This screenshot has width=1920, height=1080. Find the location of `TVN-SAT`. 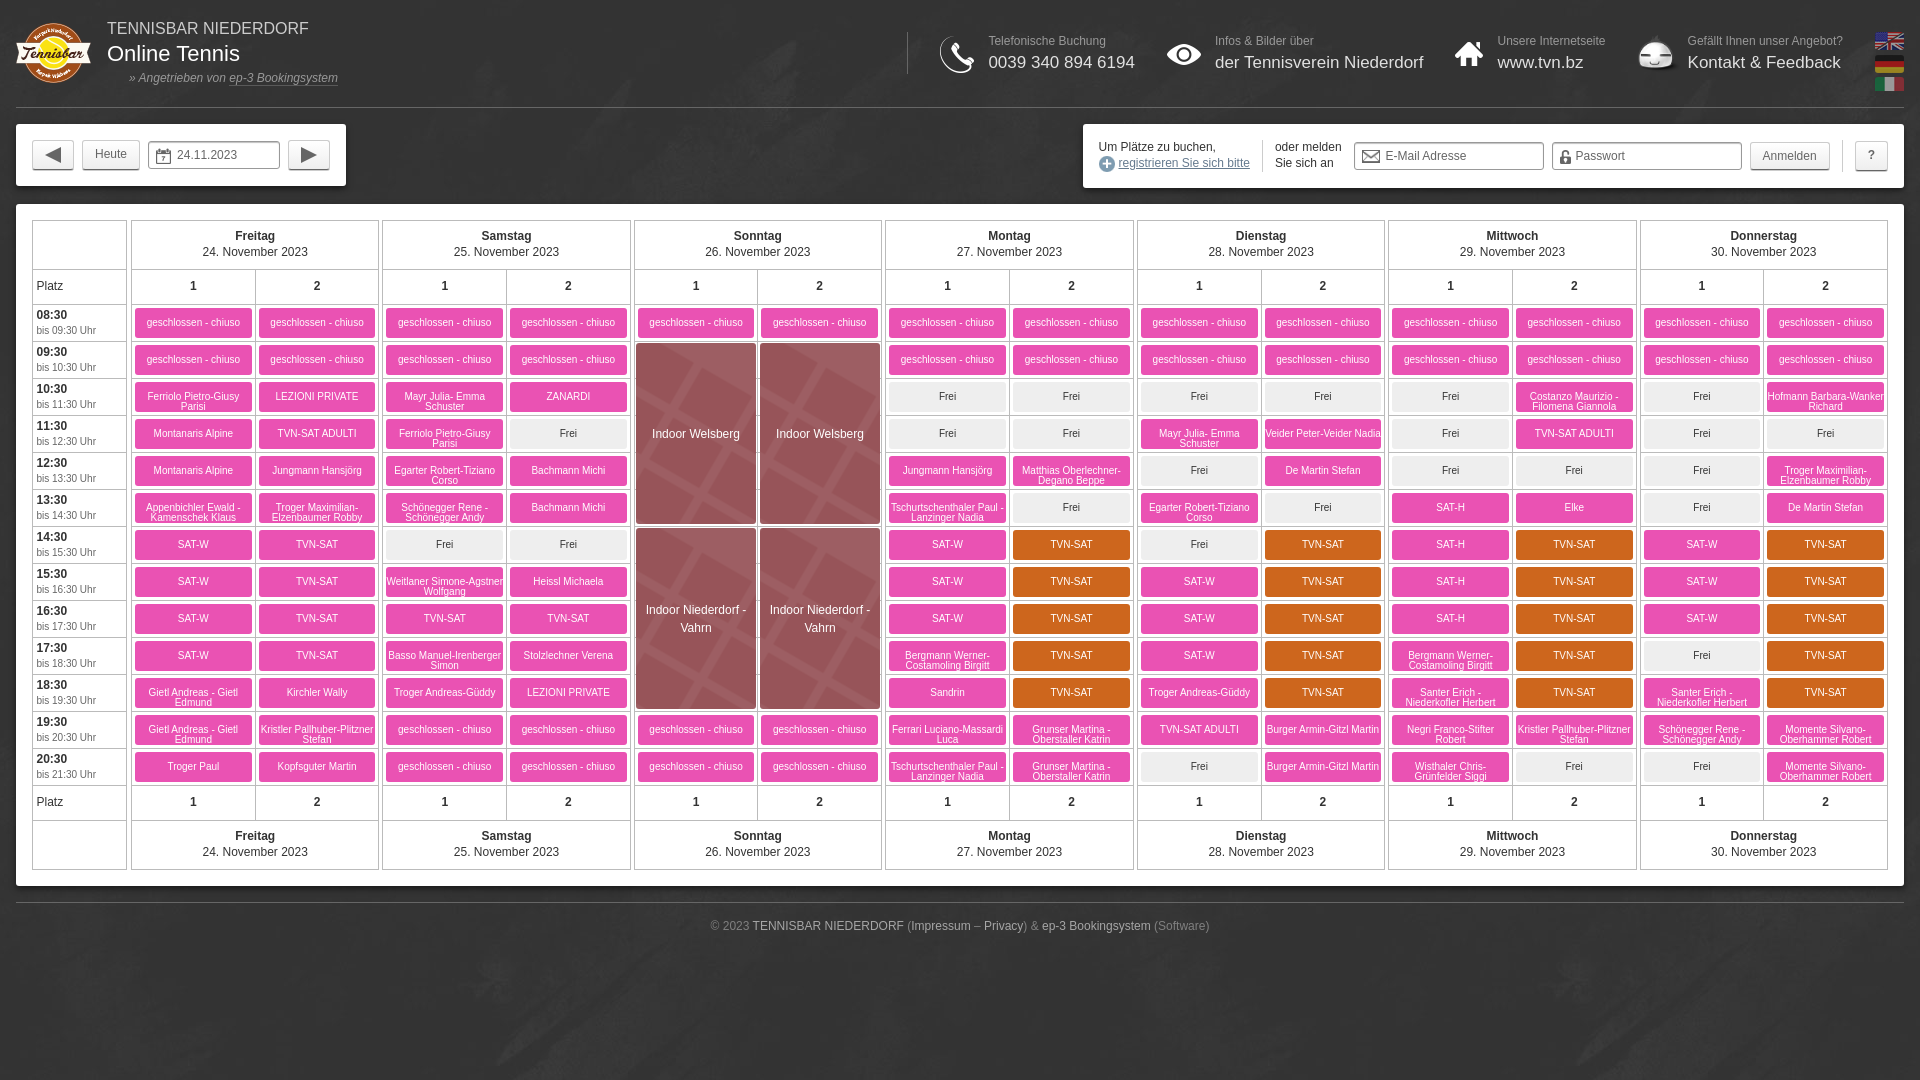

TVN-SAT is located at coordinates (318, 619).